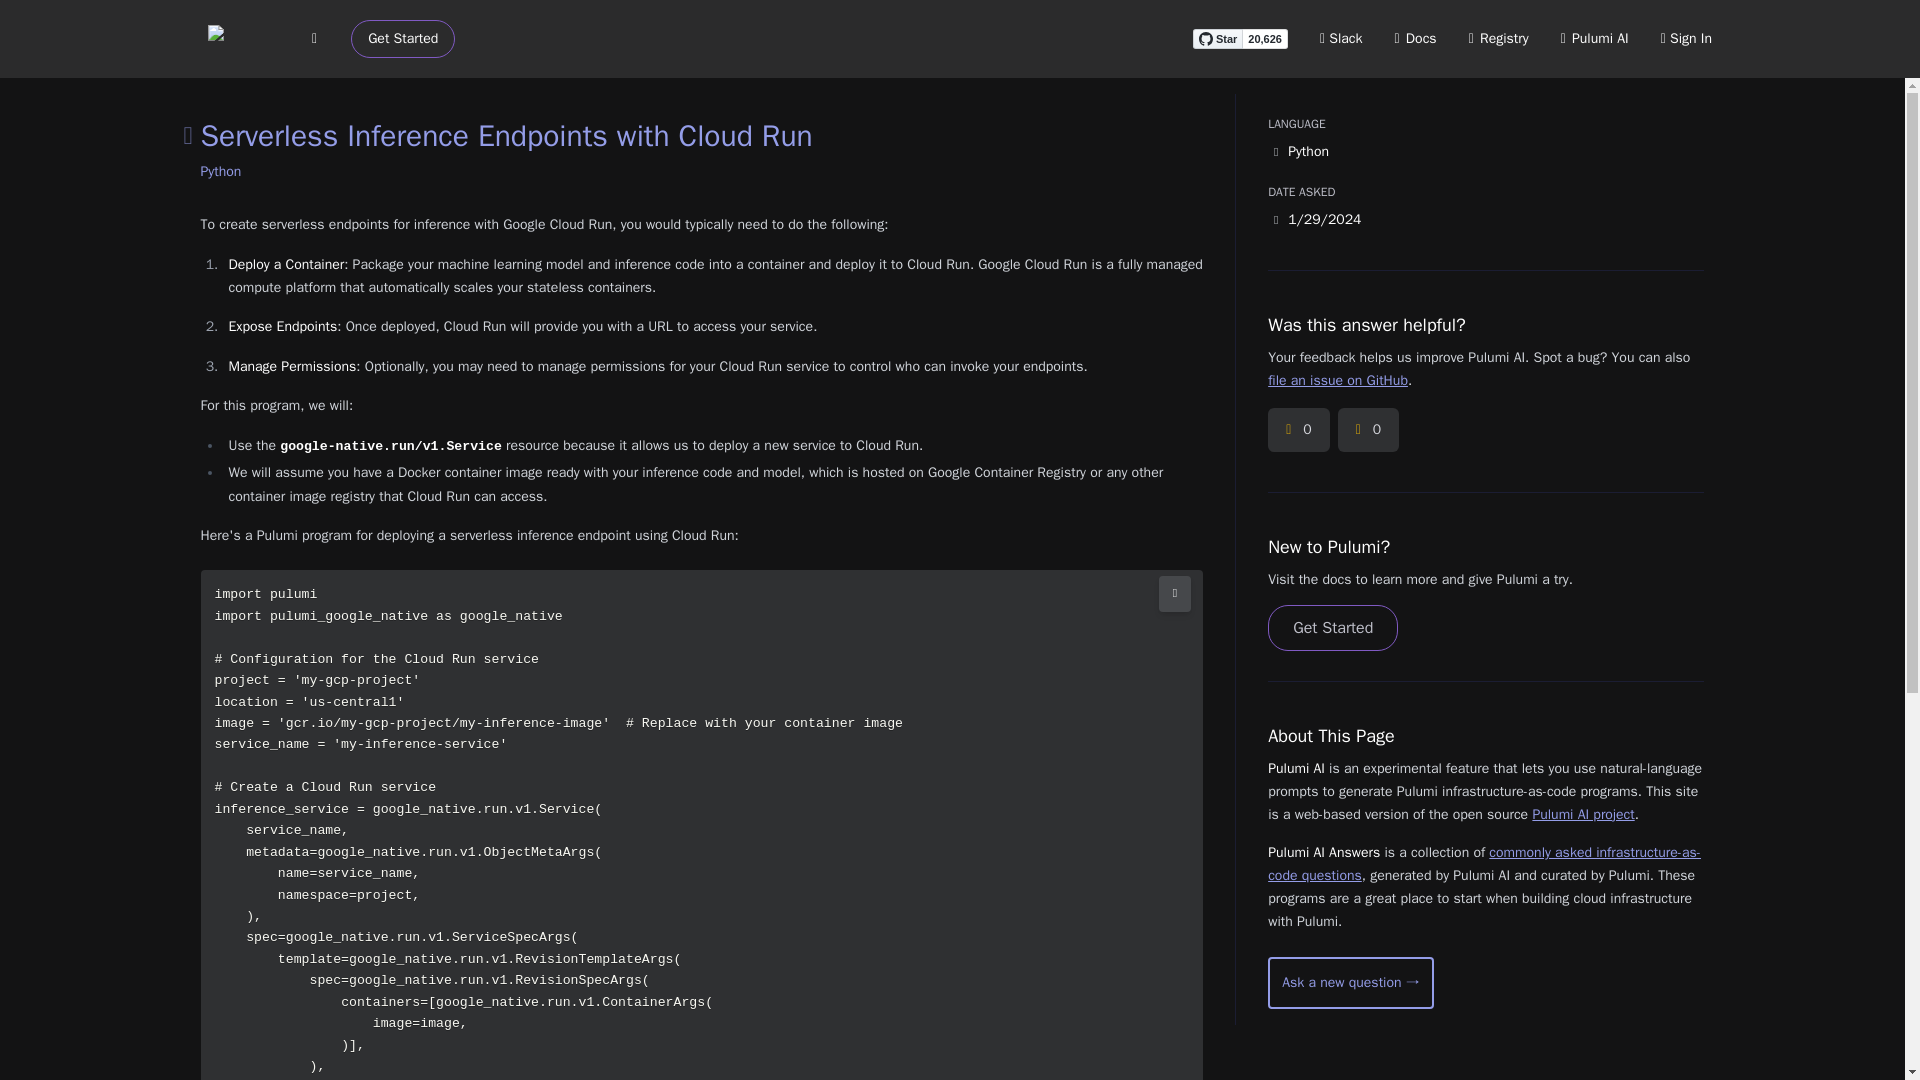 Image resolution: width=1920 pixels, height=1080 pixels. What do you see at coordinates (1498, 38) in the screenshot?
I see `Registry` at bounding box center [1498, 38].